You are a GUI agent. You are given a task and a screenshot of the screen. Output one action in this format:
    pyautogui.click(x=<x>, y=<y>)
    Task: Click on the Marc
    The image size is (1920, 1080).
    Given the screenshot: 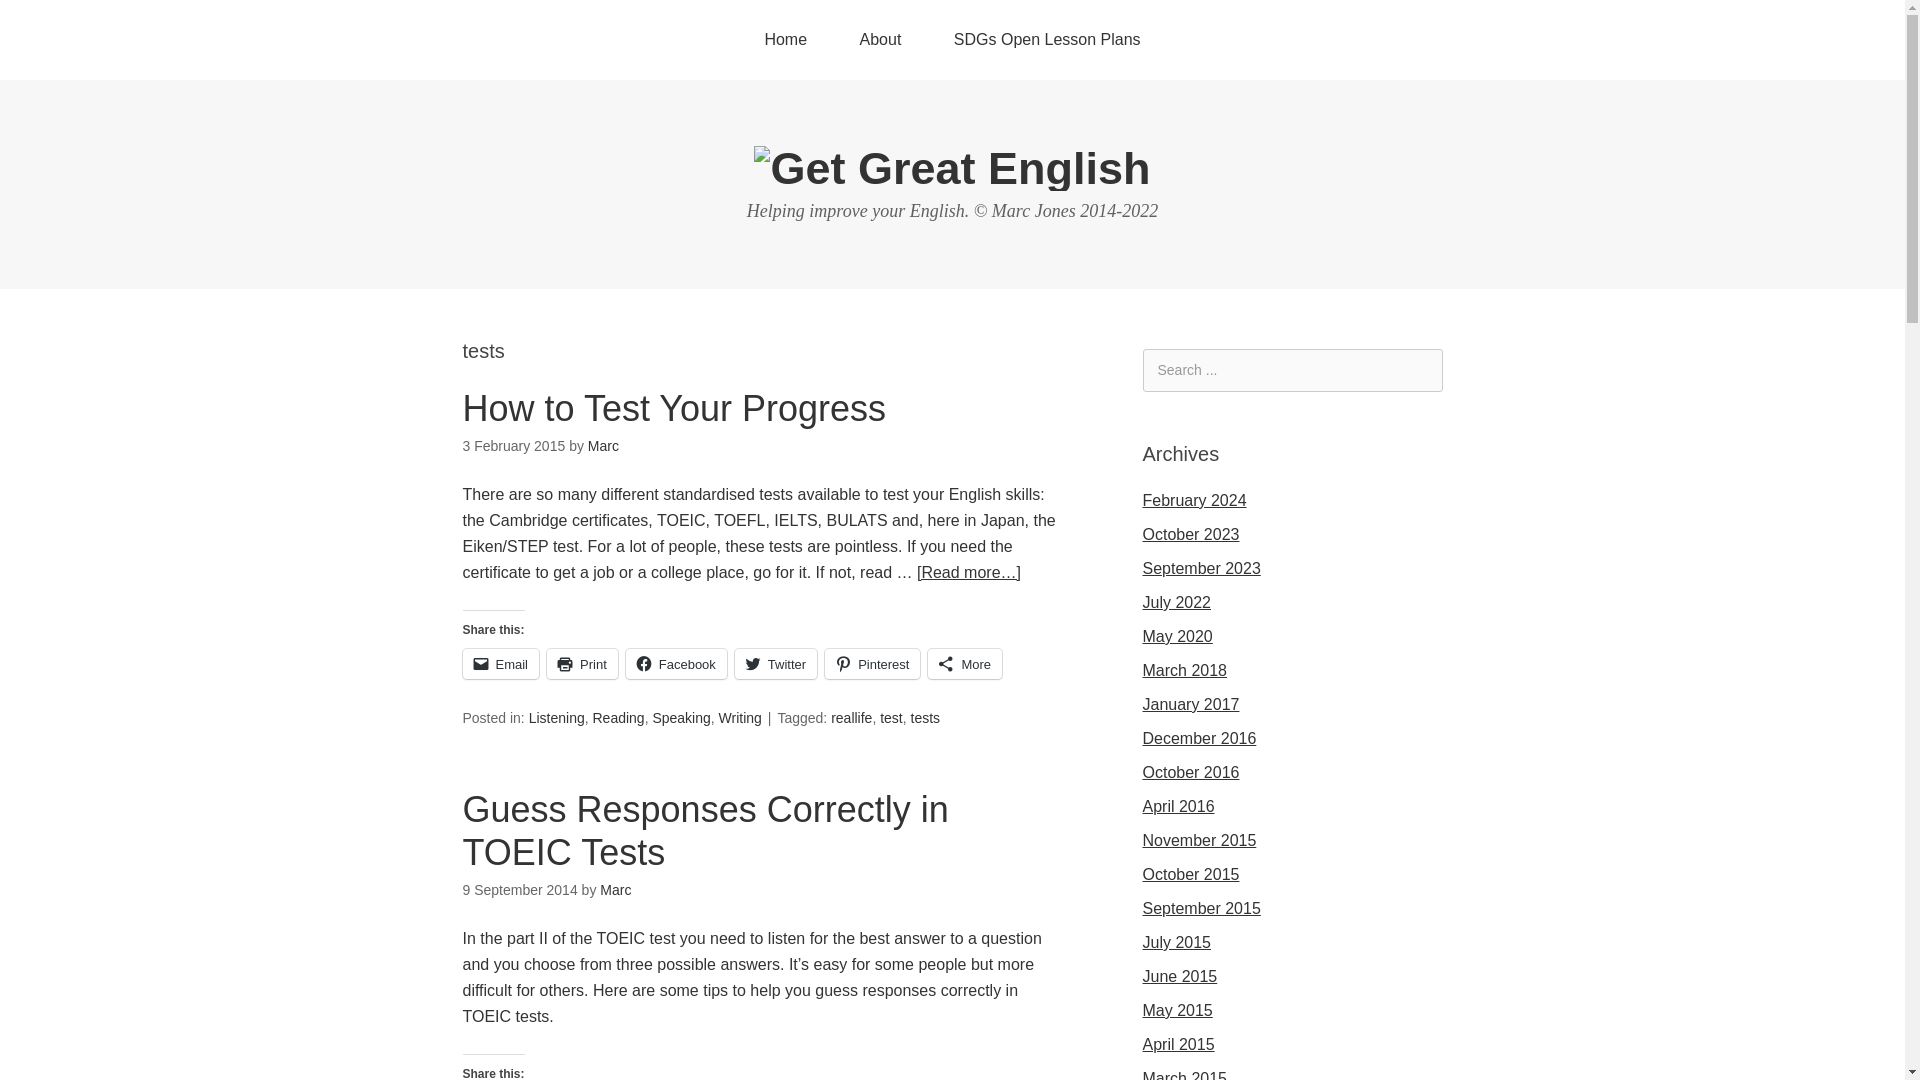 What is the action you would take?
    pyautogui.click(x=602, y=446)
    